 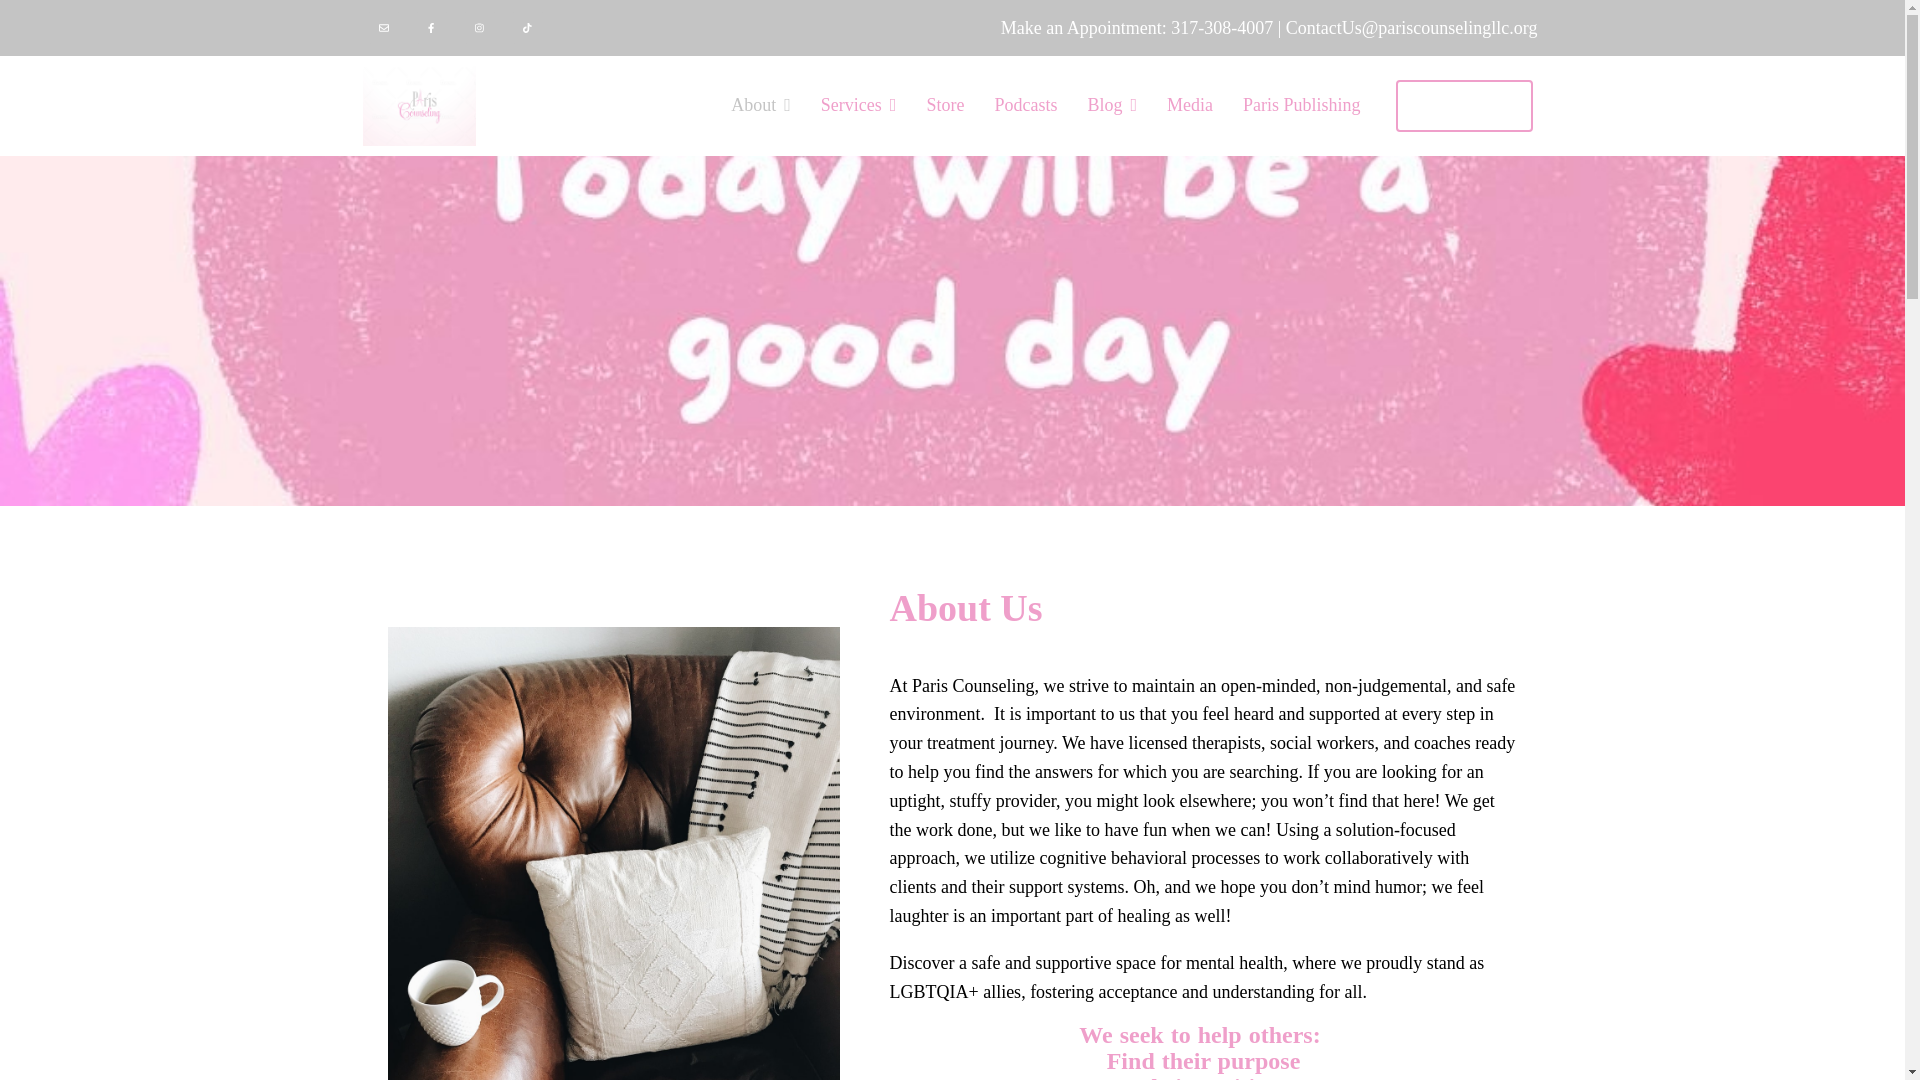 I want to click on Media, so click(x=1190, y=106).